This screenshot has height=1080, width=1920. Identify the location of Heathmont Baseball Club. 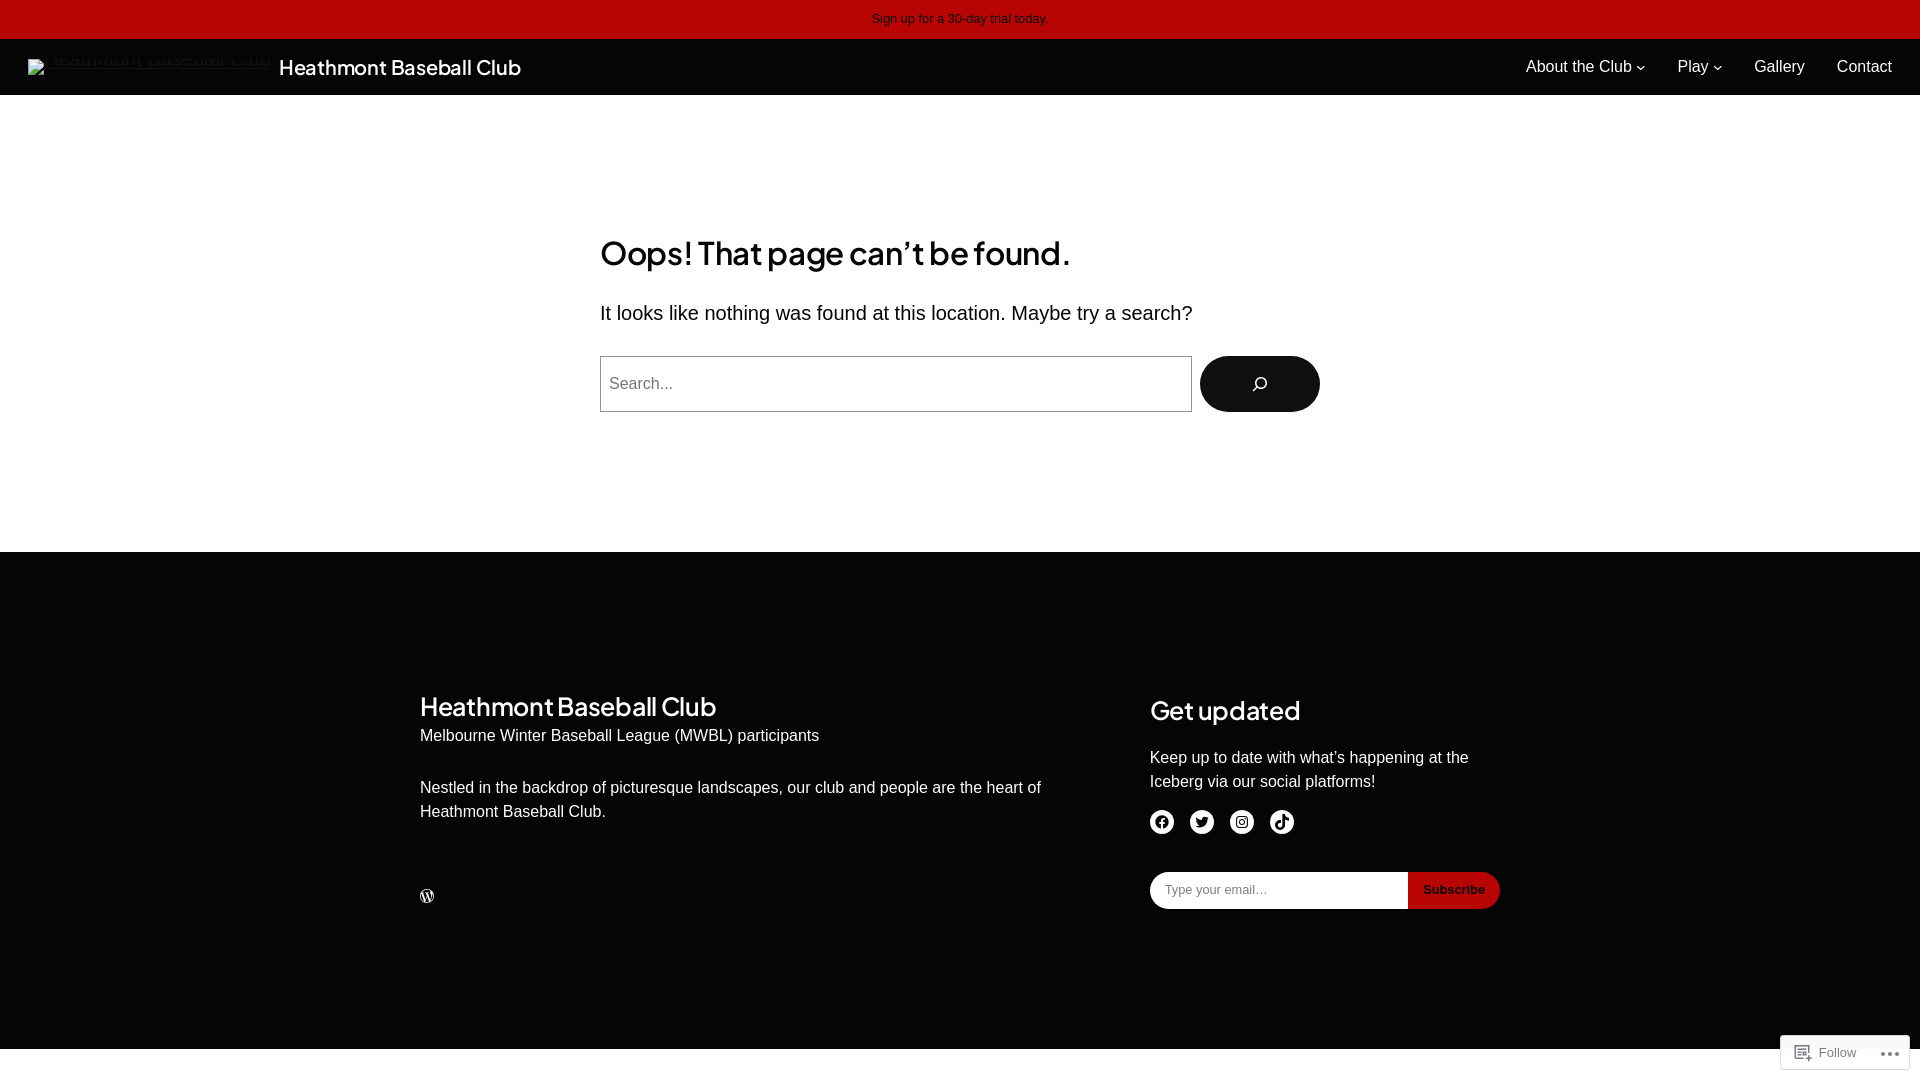
(400, 66).